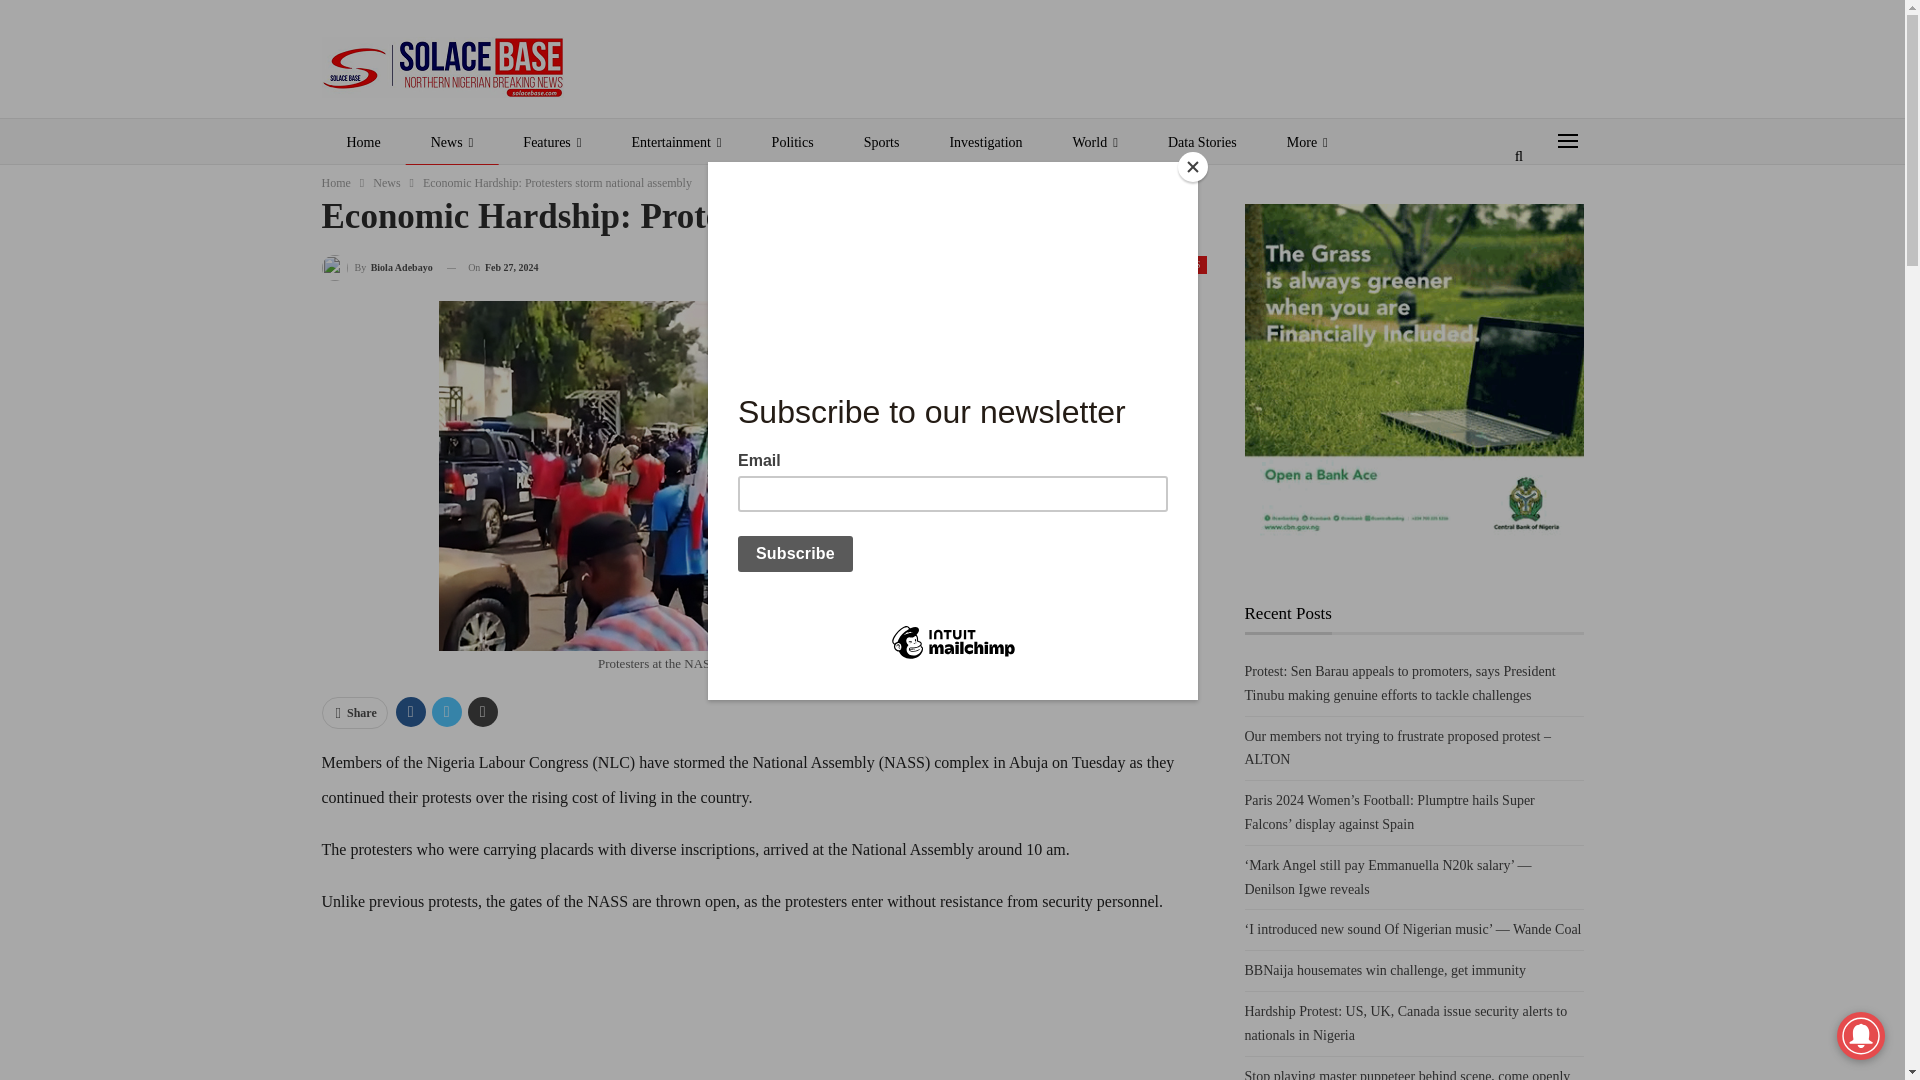  I want to click on News, so click(386, 182).